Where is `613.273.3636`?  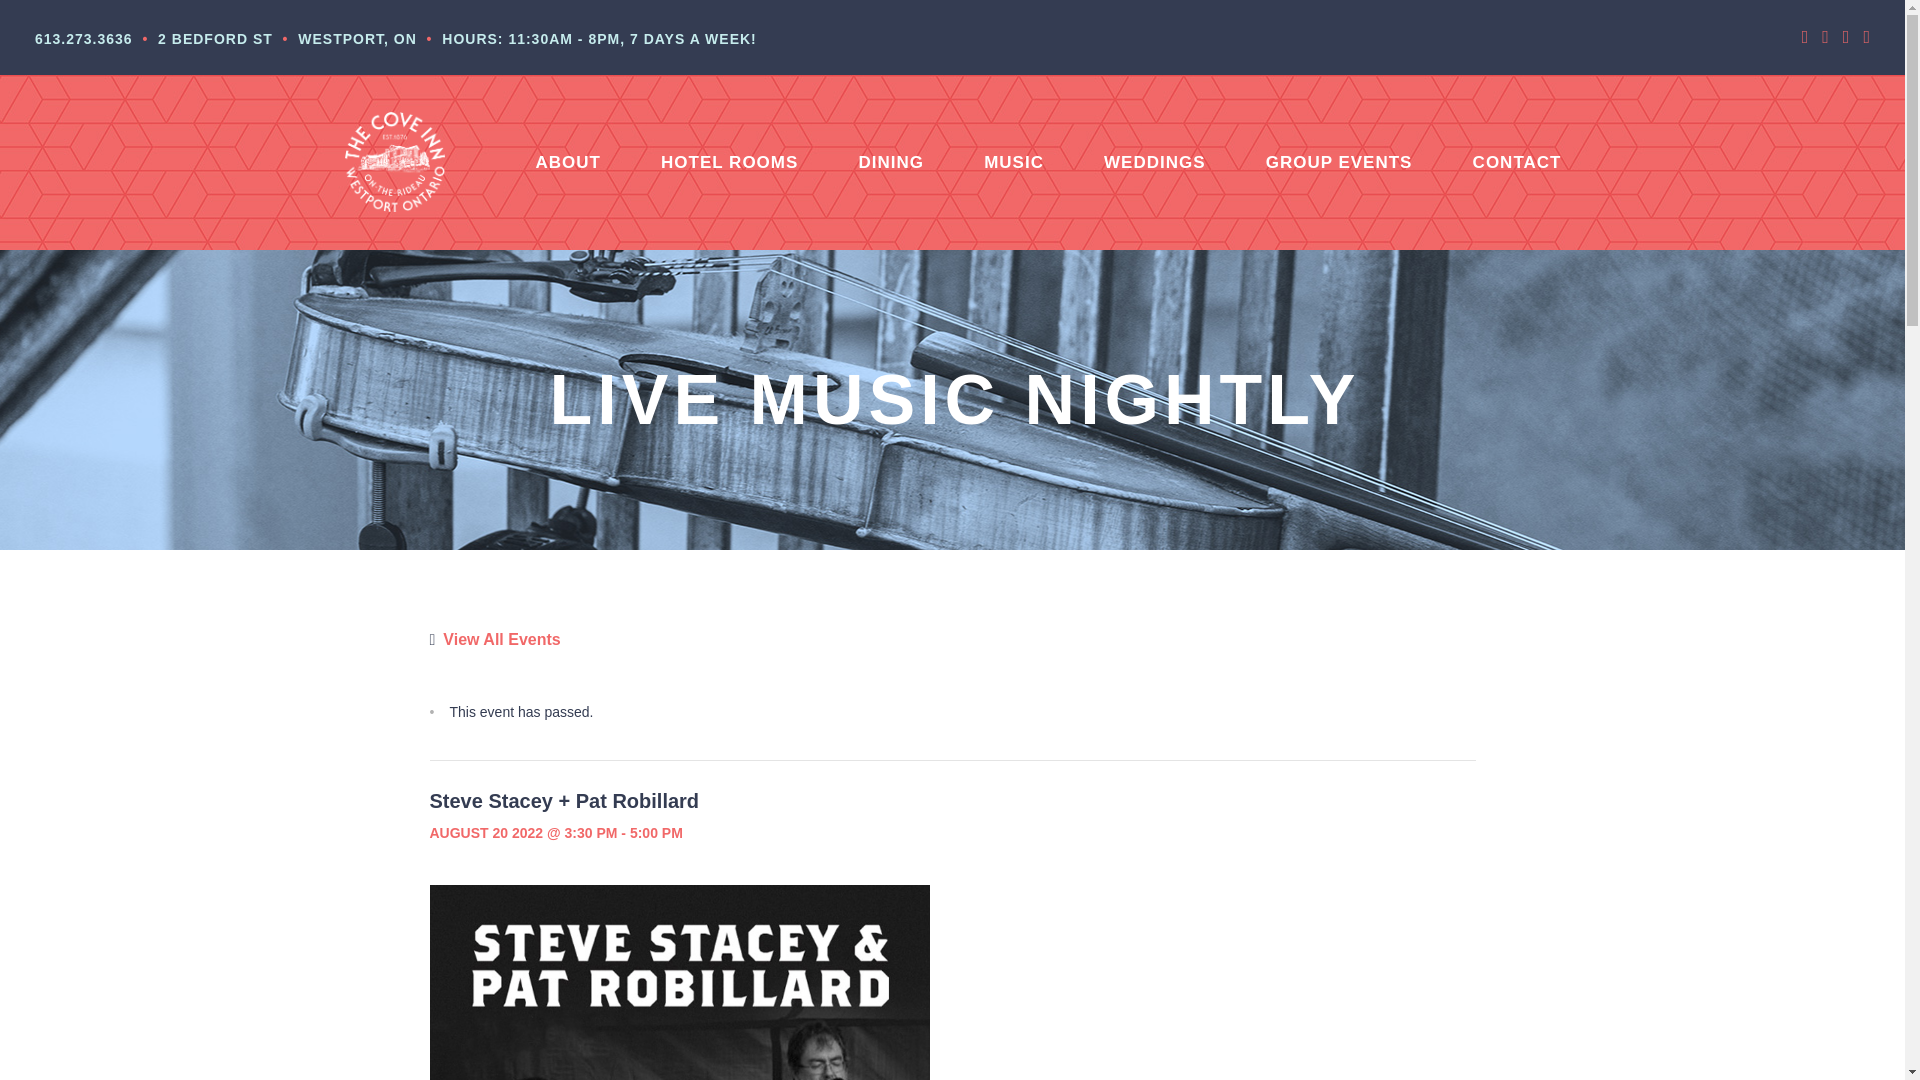
613.273.3636 is located at coordinates (83, 39).